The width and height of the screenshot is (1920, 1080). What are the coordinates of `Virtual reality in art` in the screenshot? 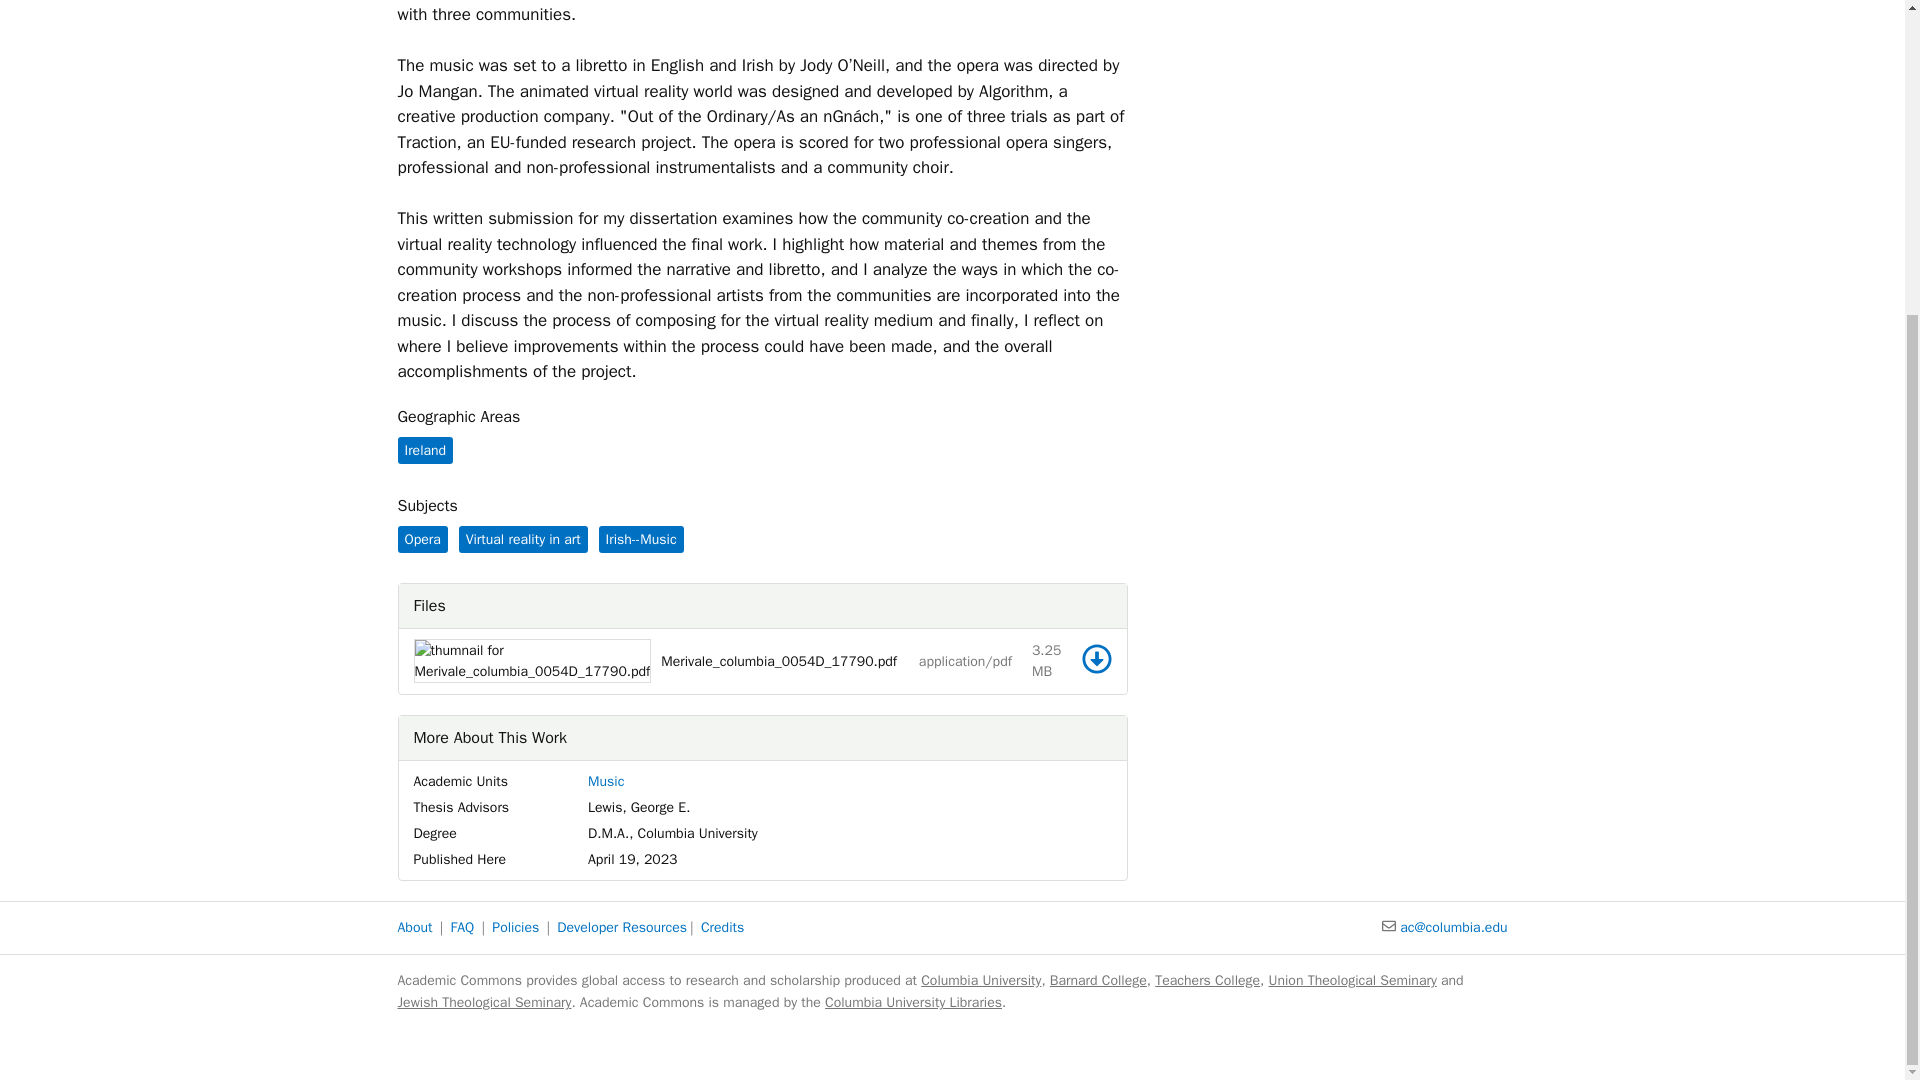 It's located at (522, 538).